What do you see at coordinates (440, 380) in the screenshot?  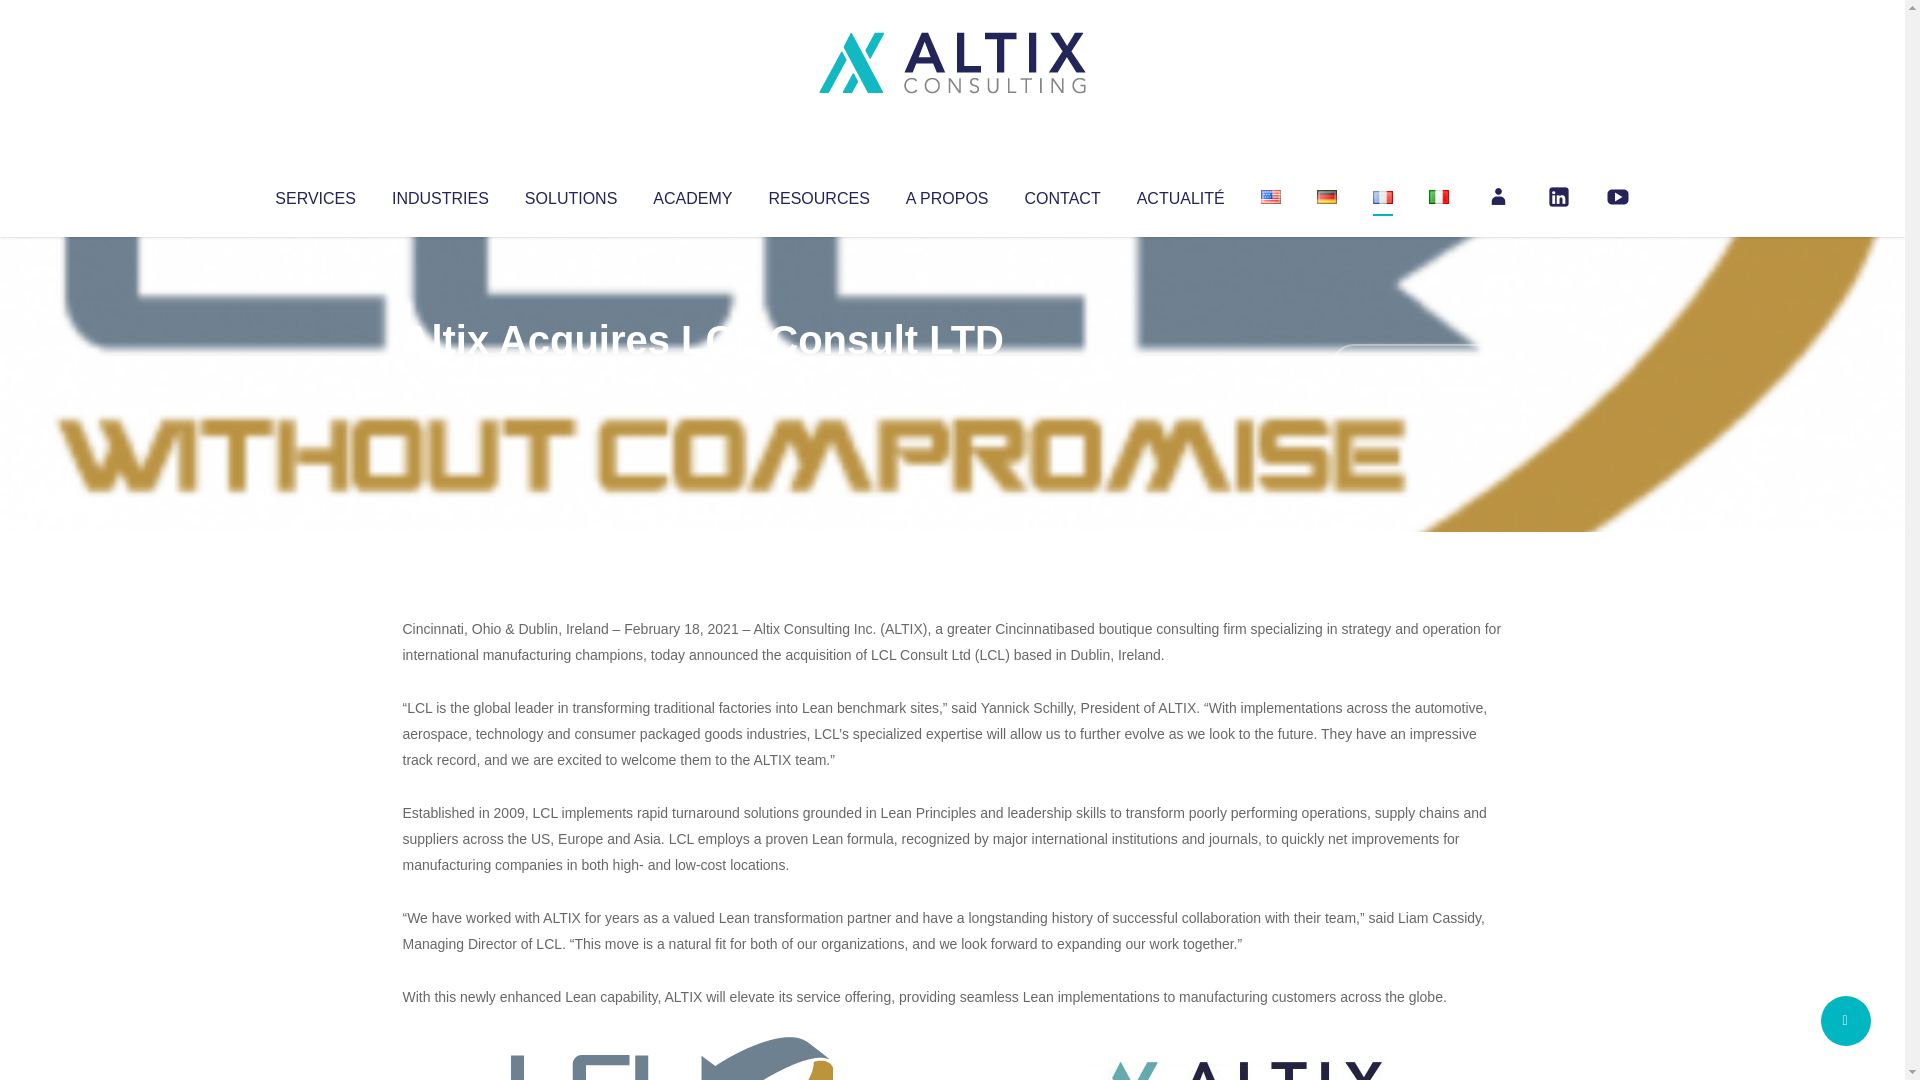 I see `Altix` at bounding box center [440, 380].